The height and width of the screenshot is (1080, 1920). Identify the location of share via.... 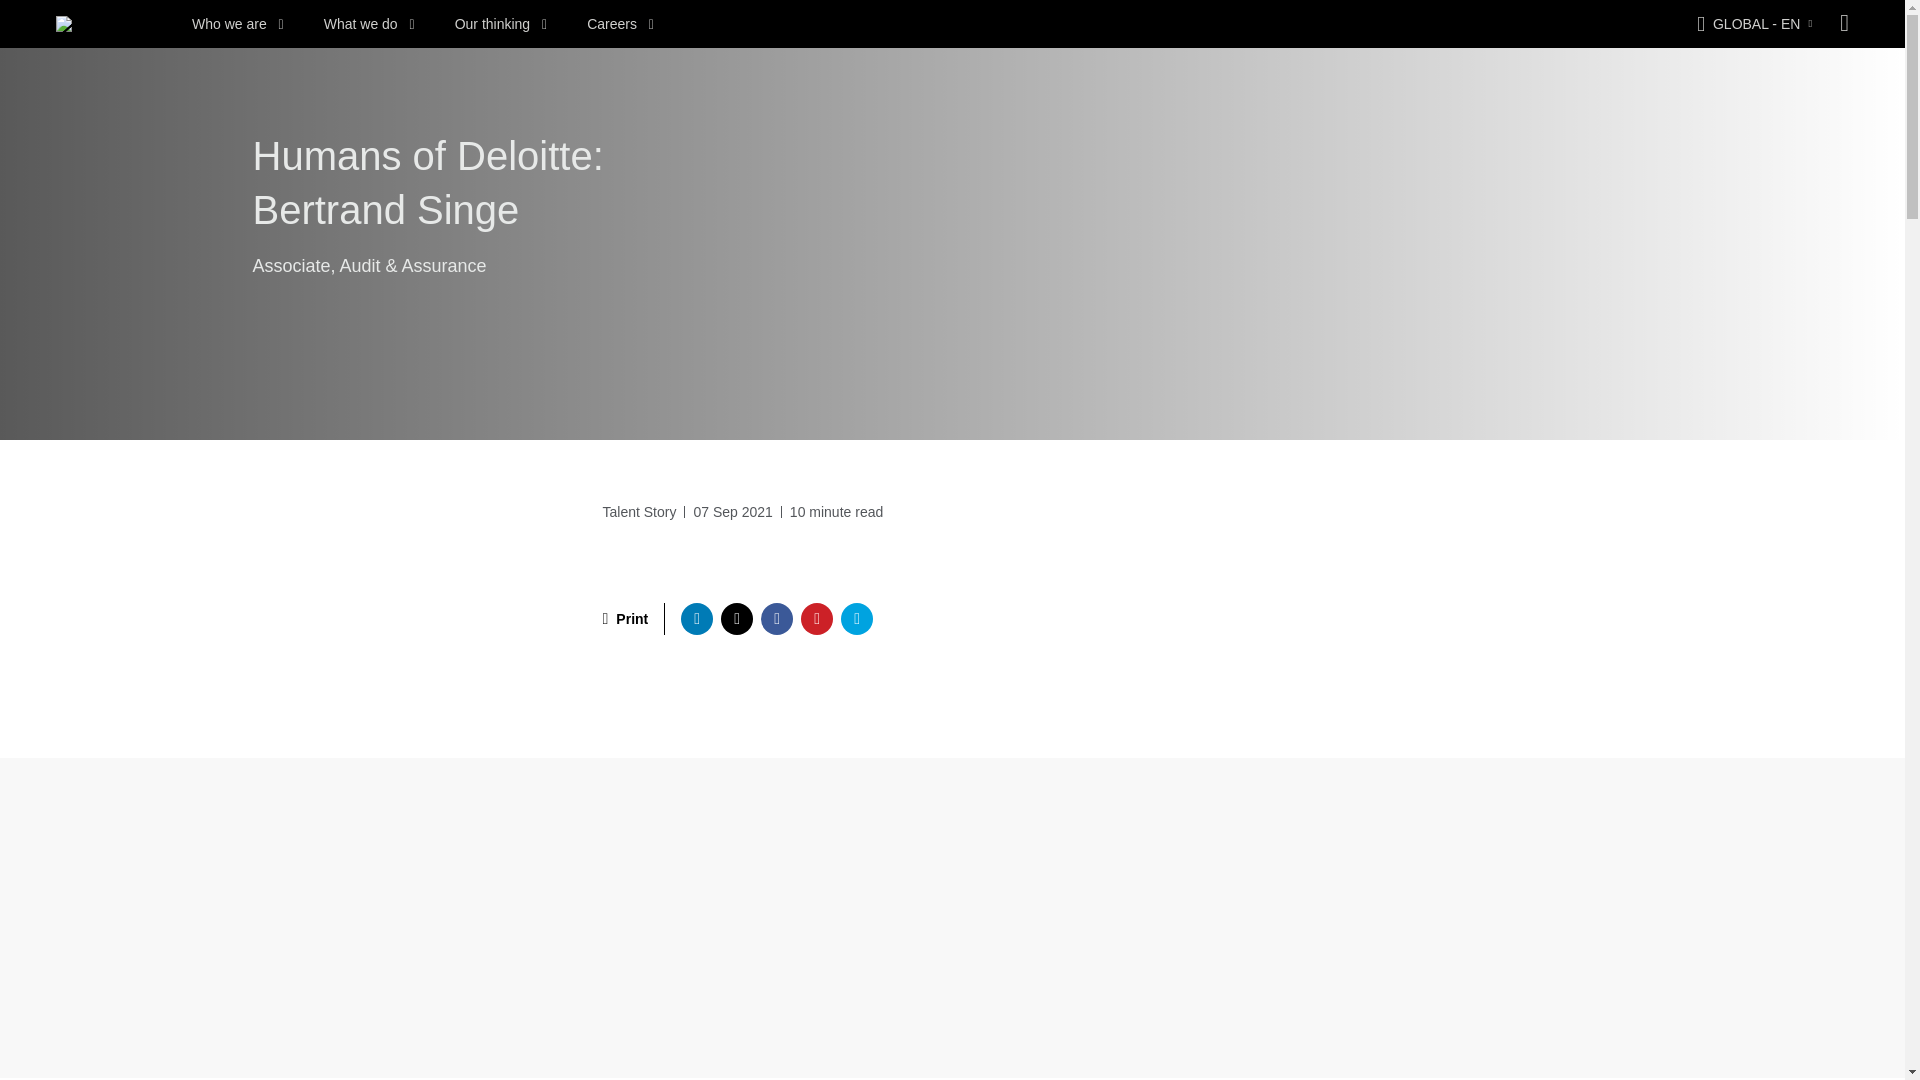
(856, 618).